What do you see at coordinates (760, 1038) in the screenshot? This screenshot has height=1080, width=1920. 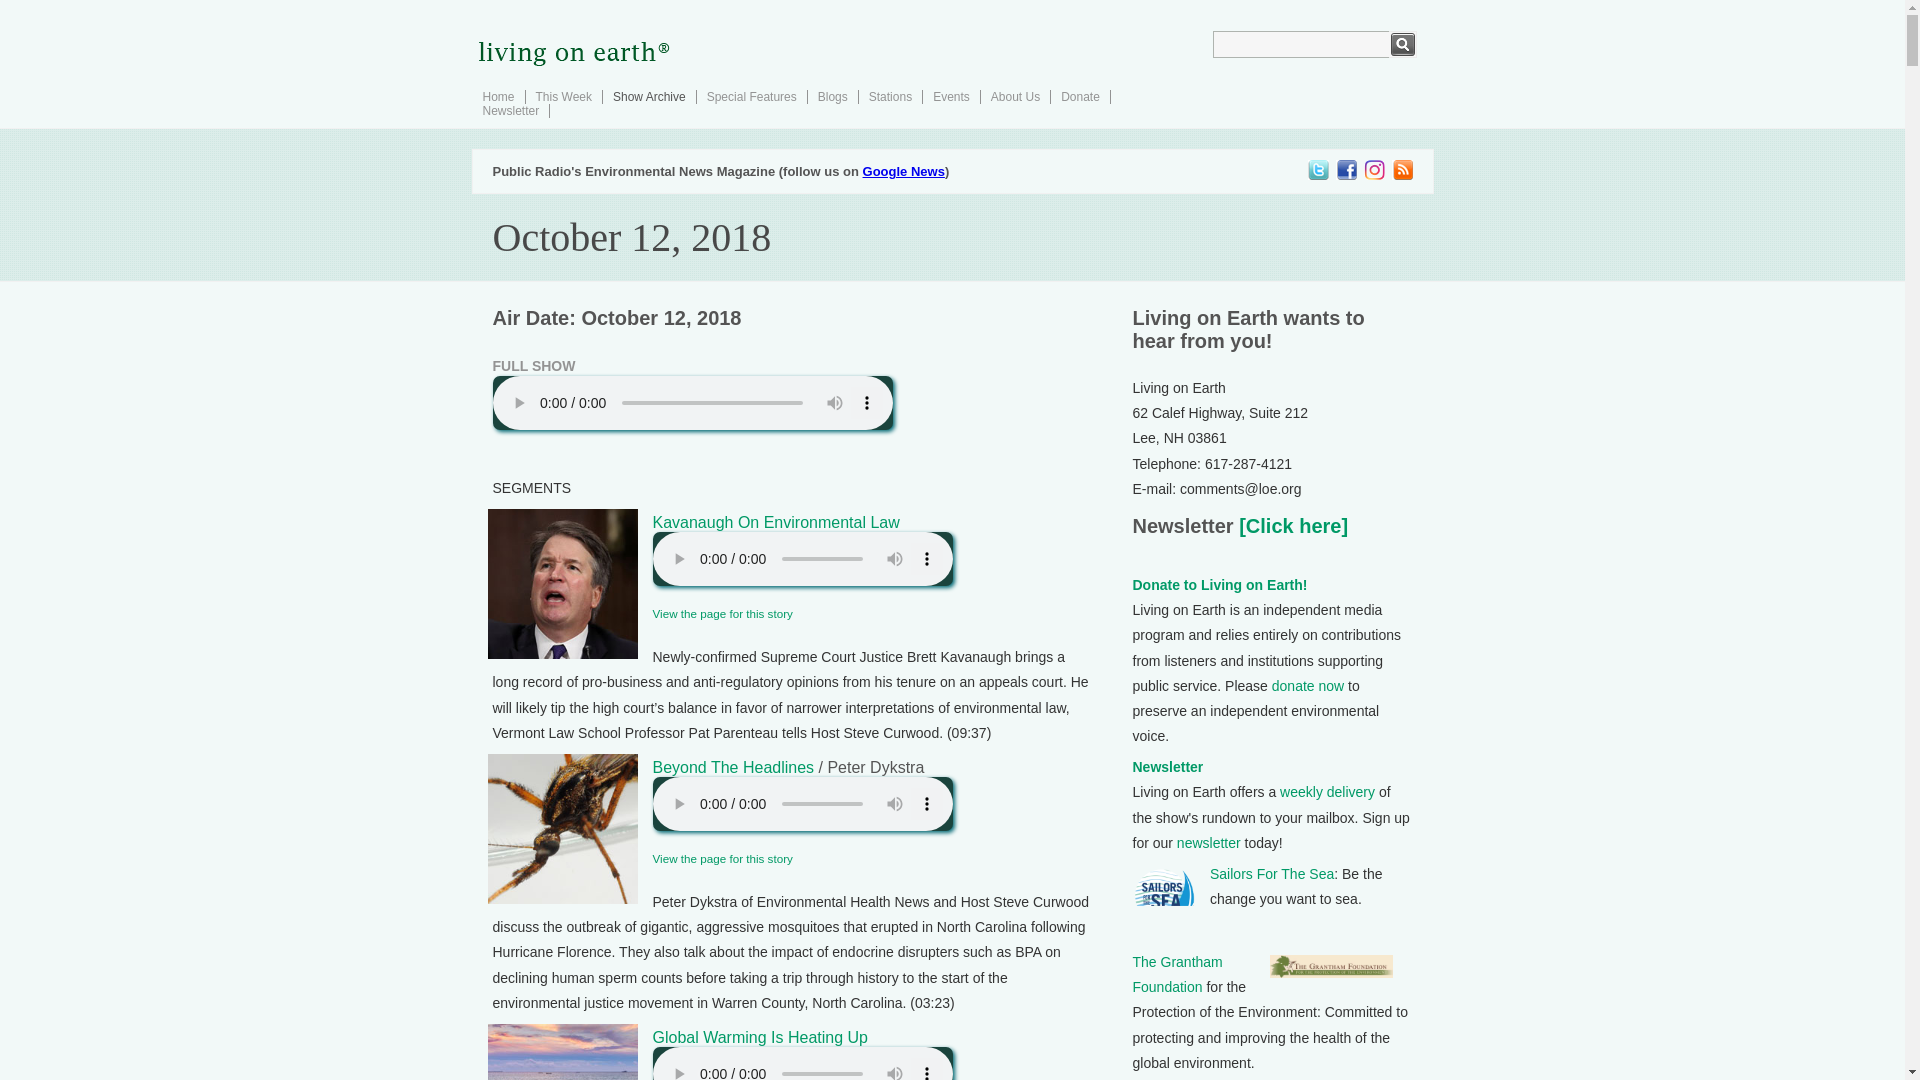 I see `Global Warming Is Heating Up` at bounding box center [760, 1038].